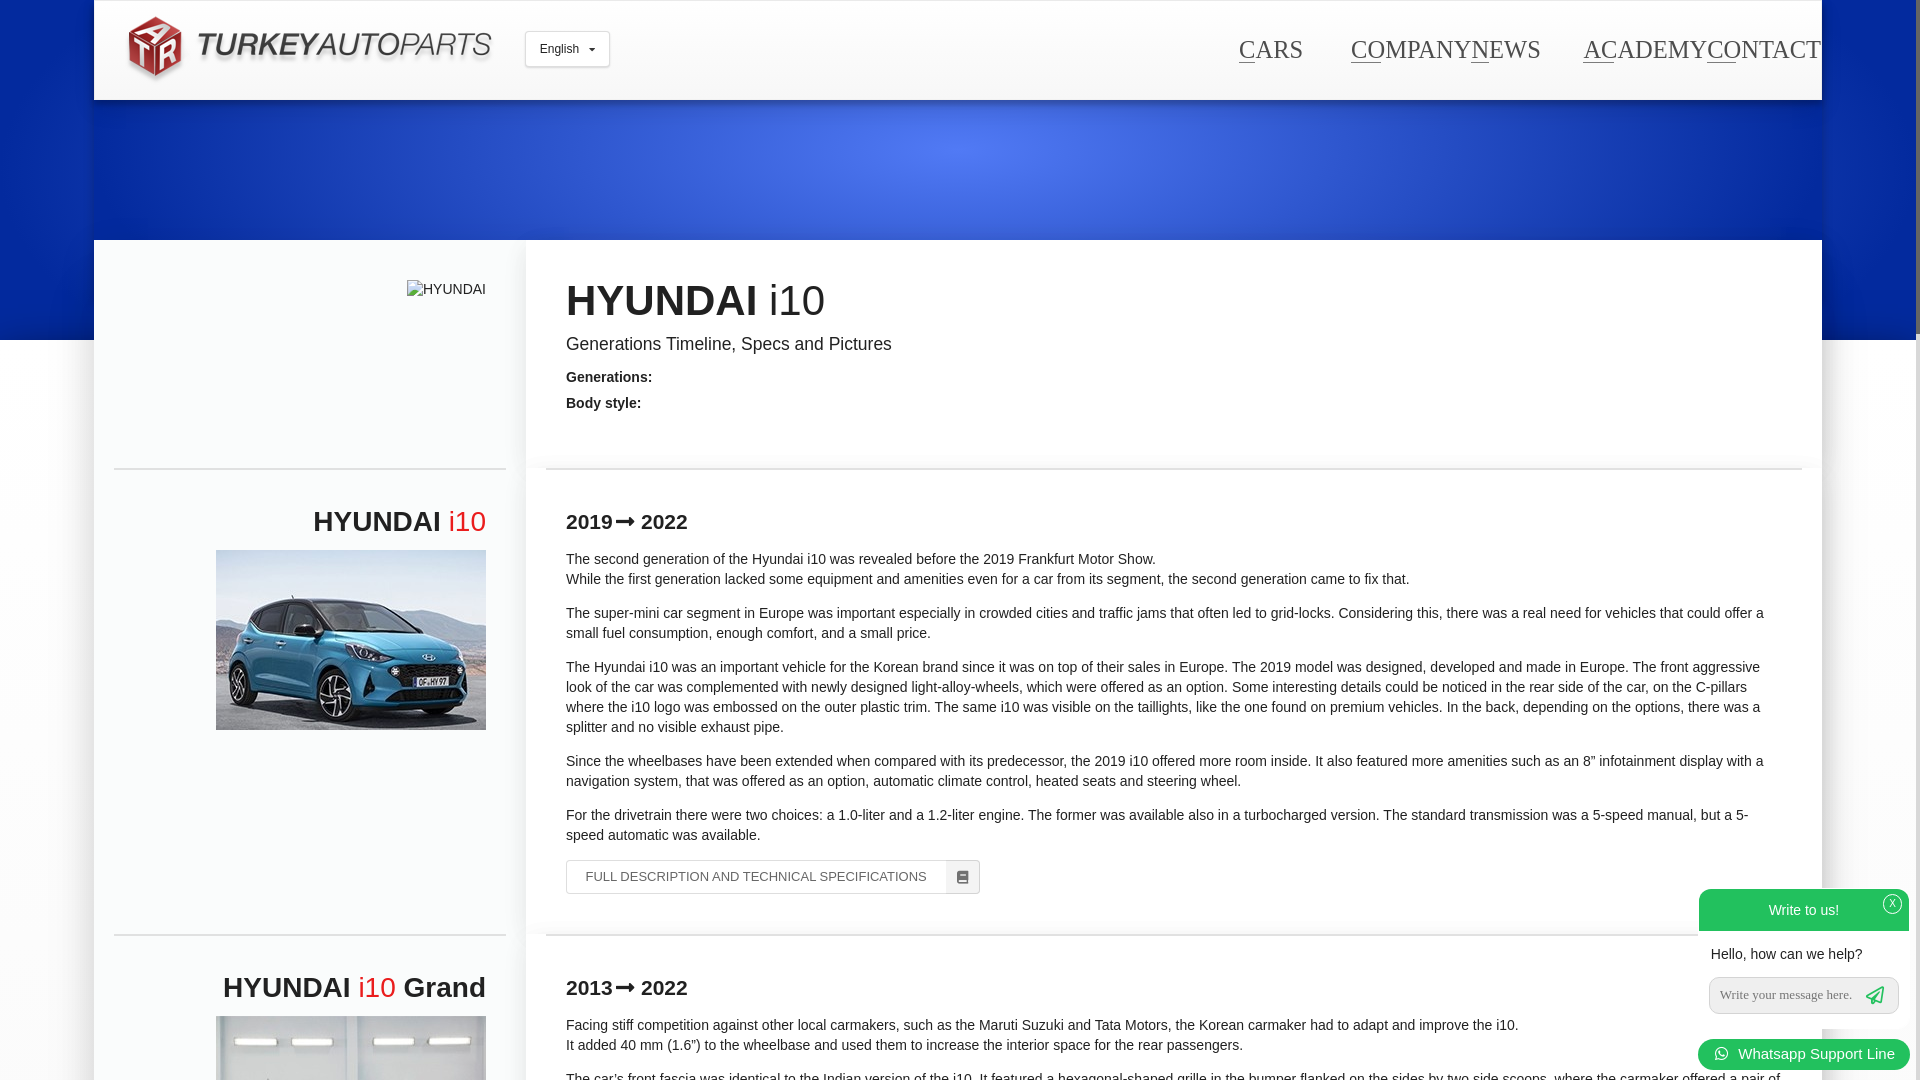  Describe the element at coordinates (1410, 48) in the screenshot. I see `COMPANY` at that location.